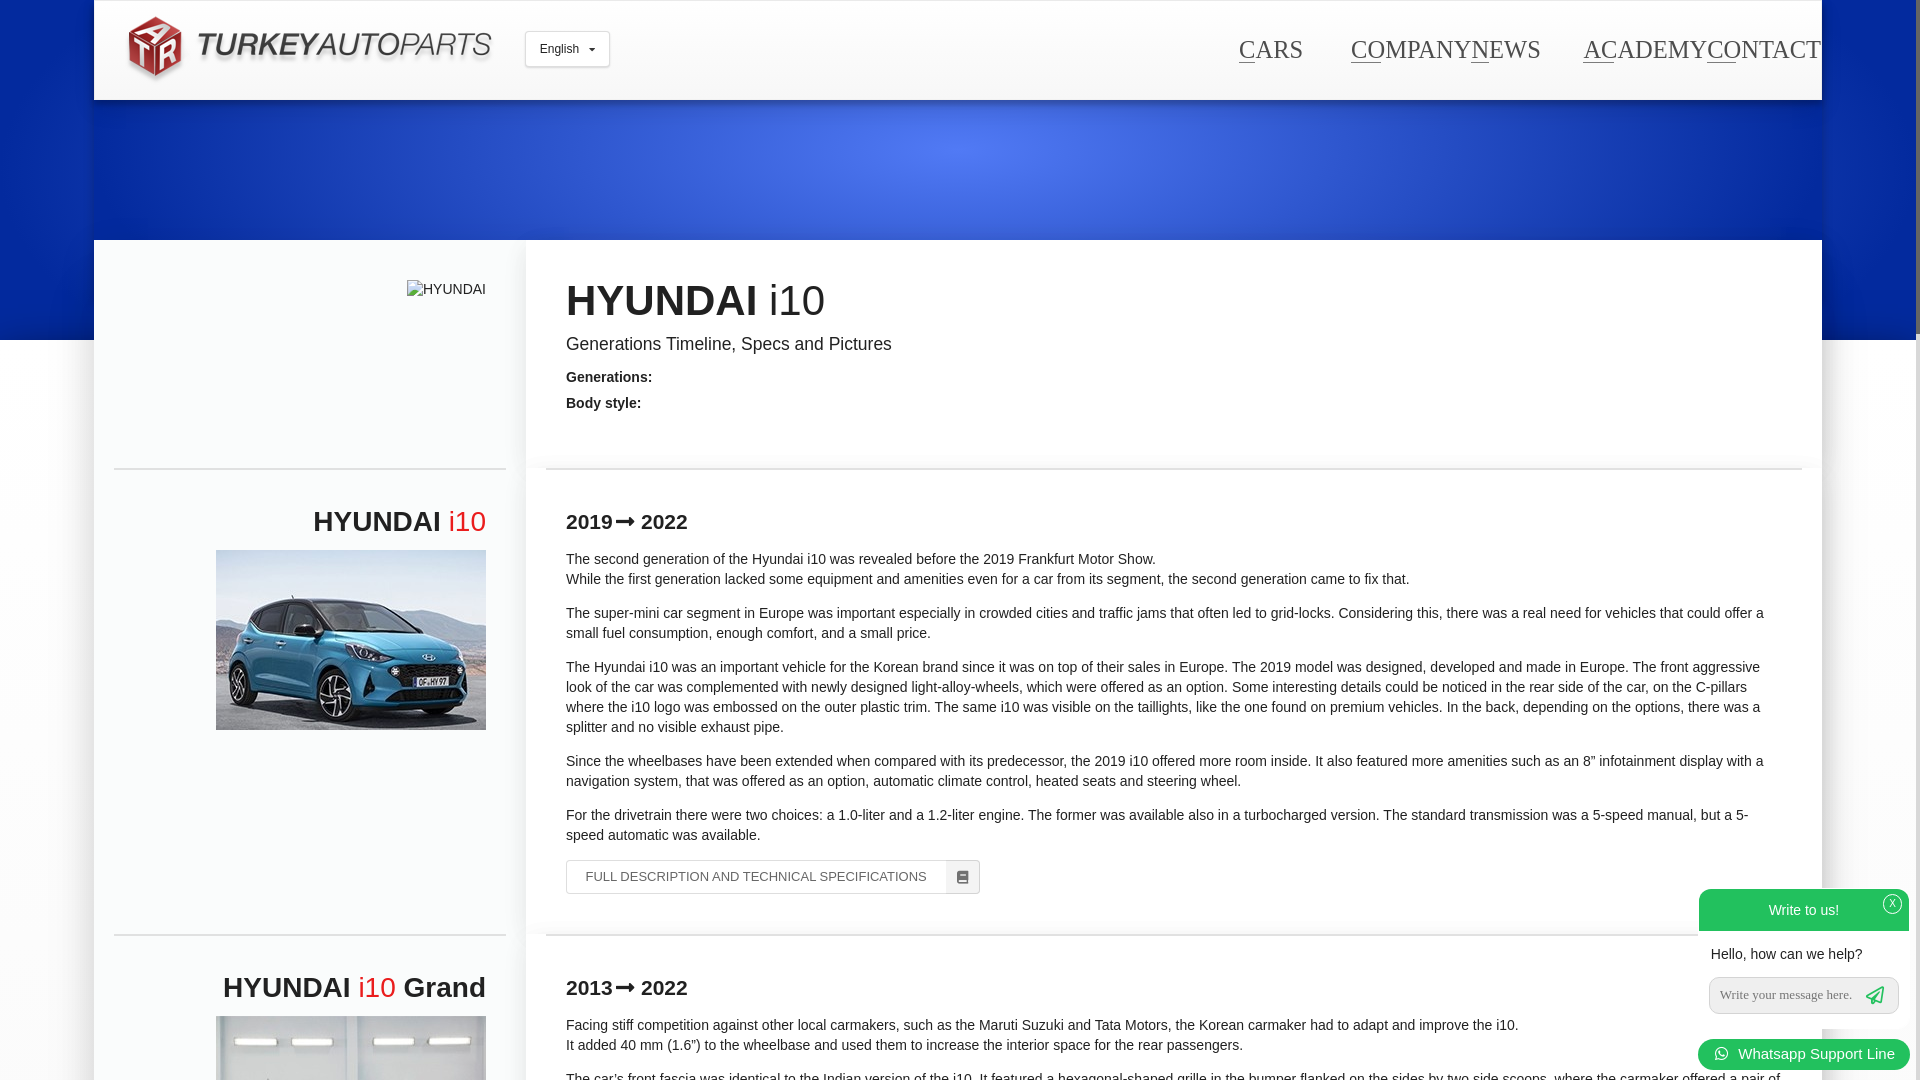  Describe the element at coordinates (1410, 48) in the screenshot. I see `COMPANY` at that location.